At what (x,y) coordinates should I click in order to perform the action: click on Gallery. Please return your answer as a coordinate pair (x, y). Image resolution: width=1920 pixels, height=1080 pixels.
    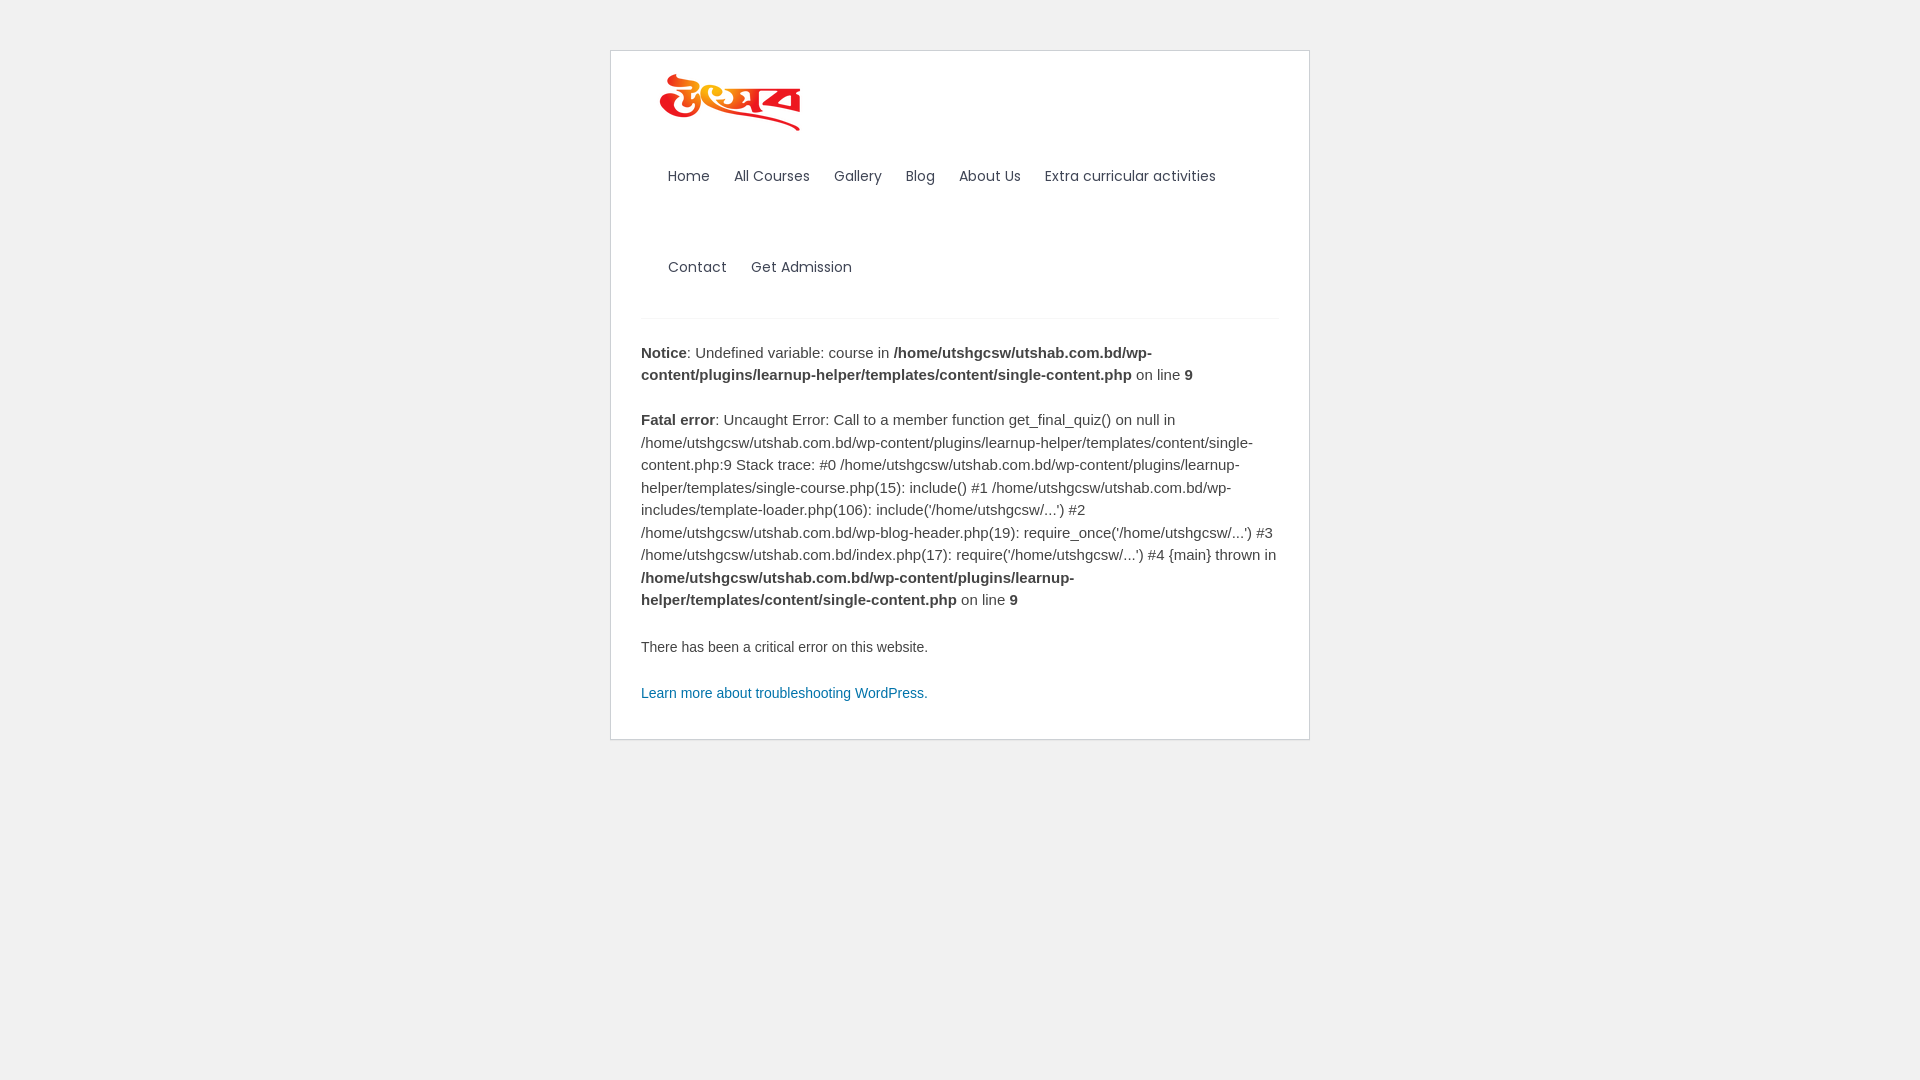
    Looking at the image, I should click on (858, 176).